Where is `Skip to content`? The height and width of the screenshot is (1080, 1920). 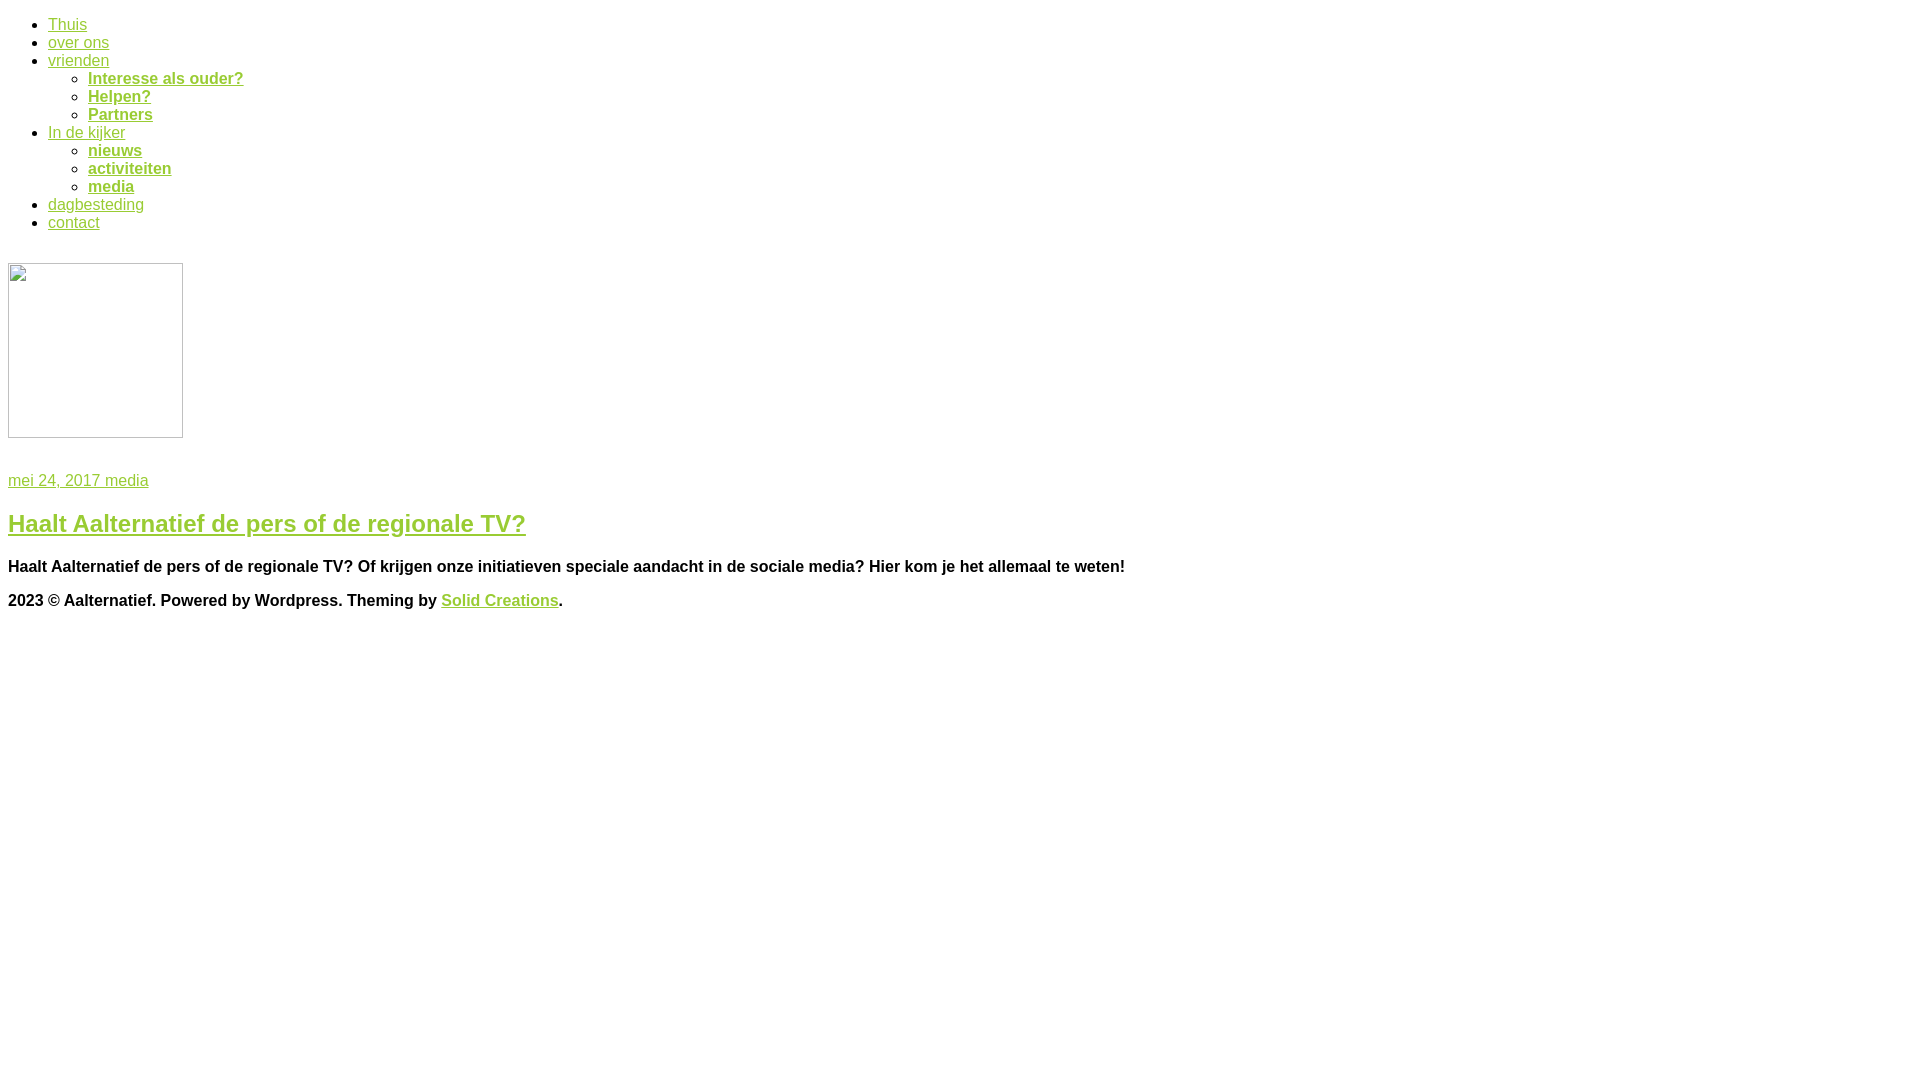 Skip to content is located at coordinates (8, 16).